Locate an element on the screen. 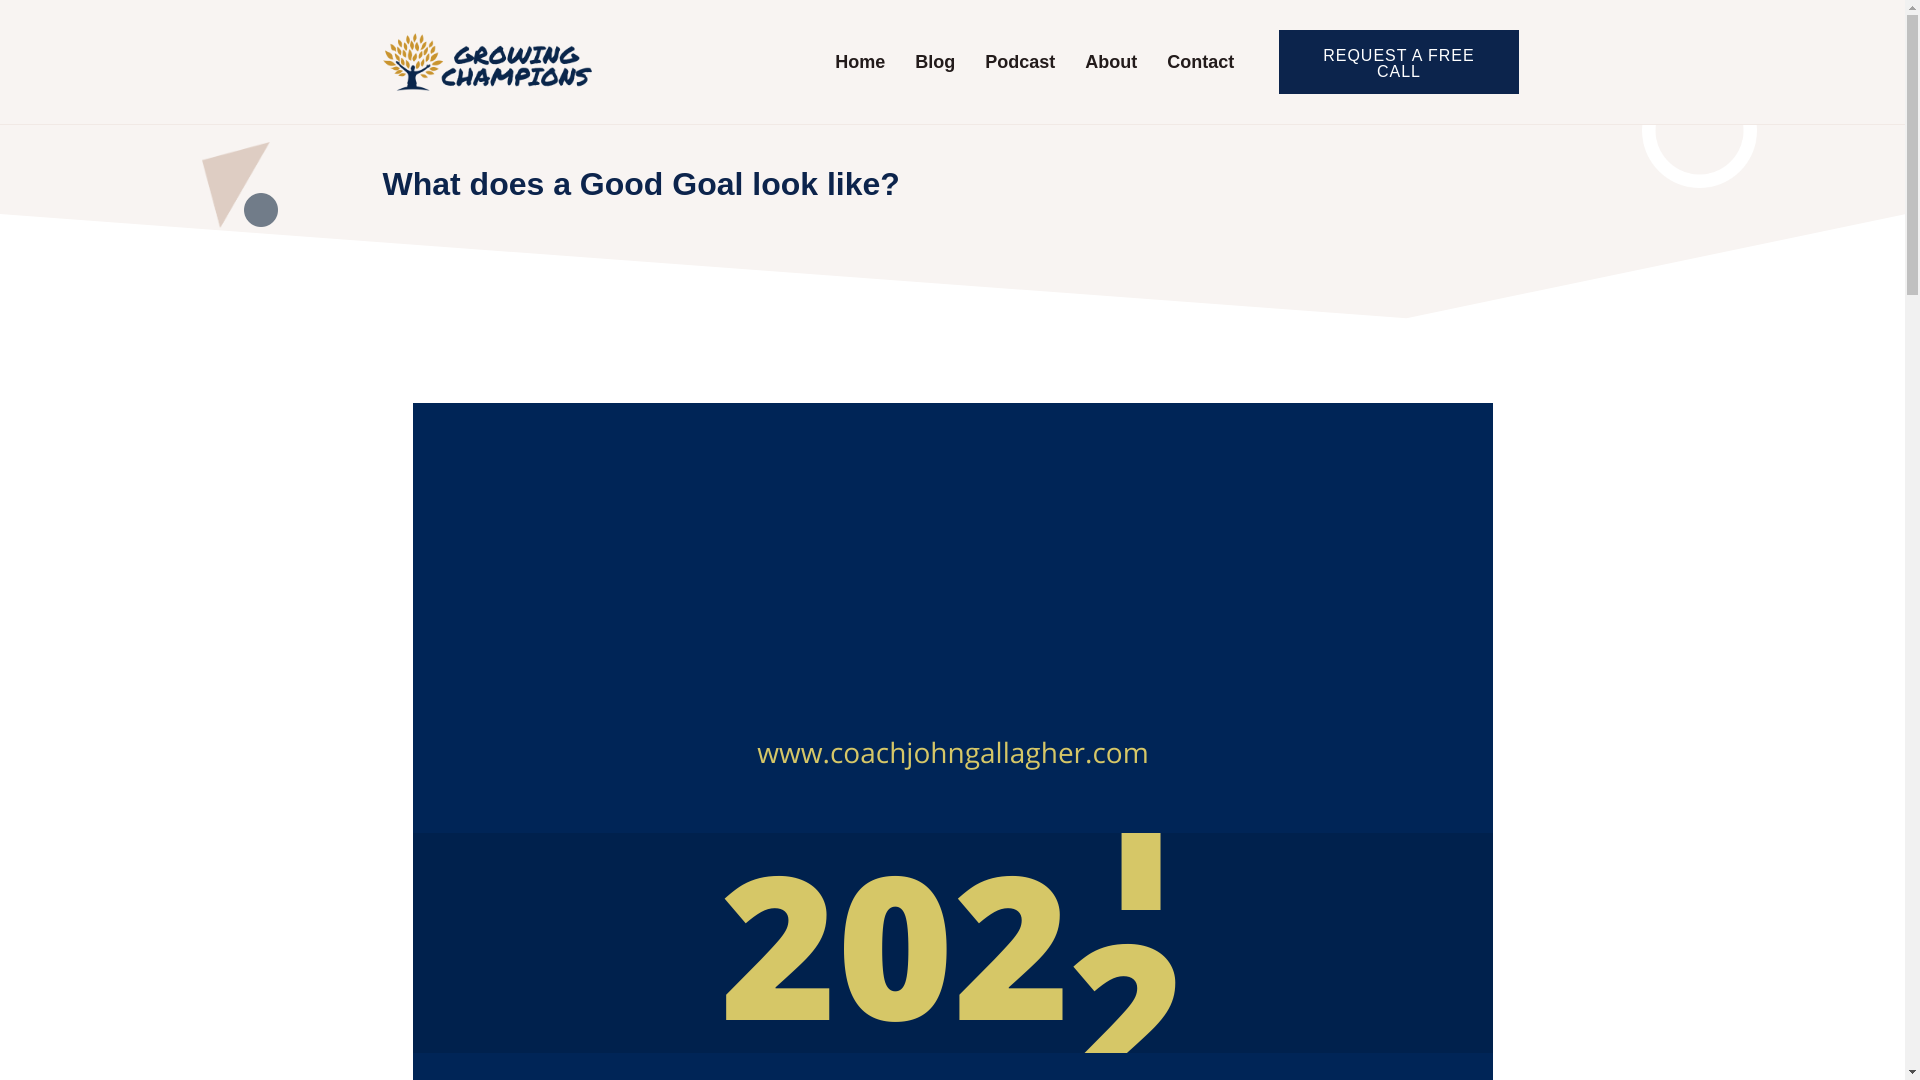 This screenshot has width=1920, height=1080. Podcast is located at coordinates (1019, 62).